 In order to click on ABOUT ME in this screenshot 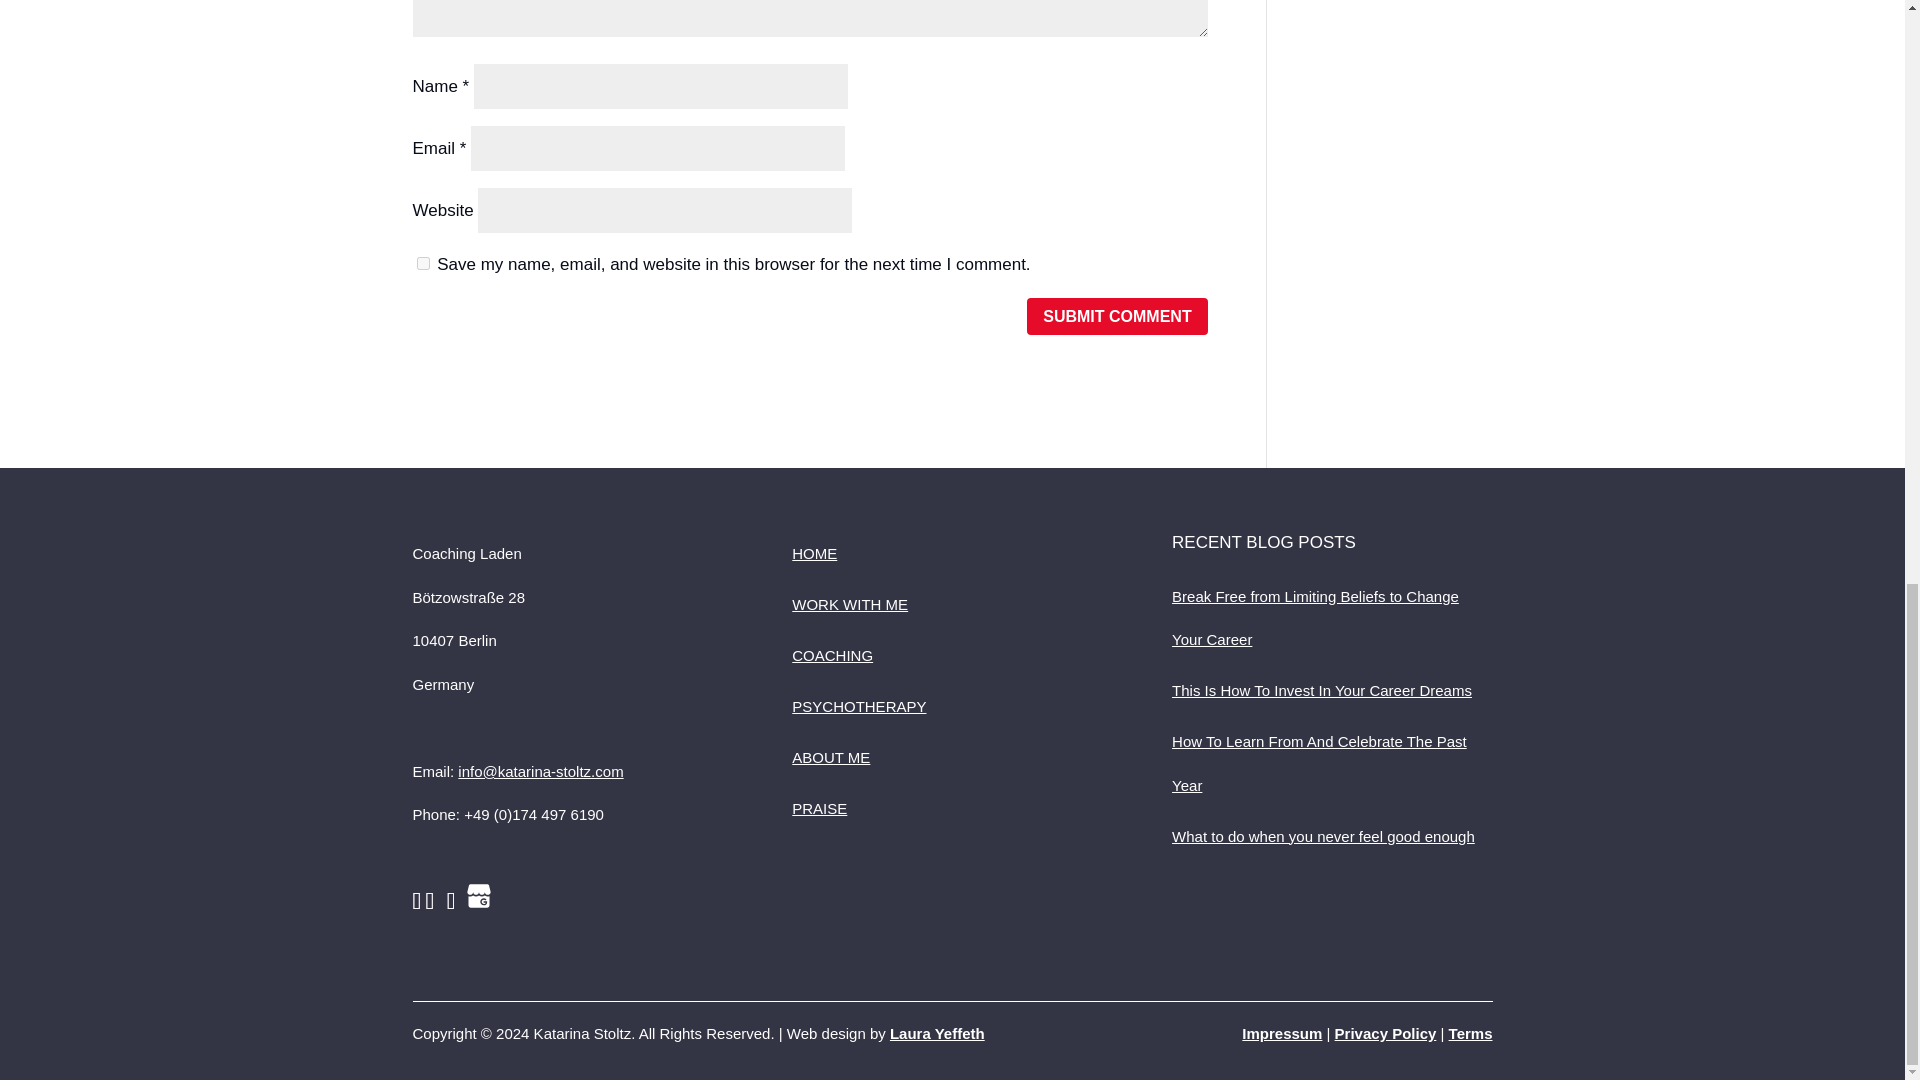, I will do `click(830, 757)`.